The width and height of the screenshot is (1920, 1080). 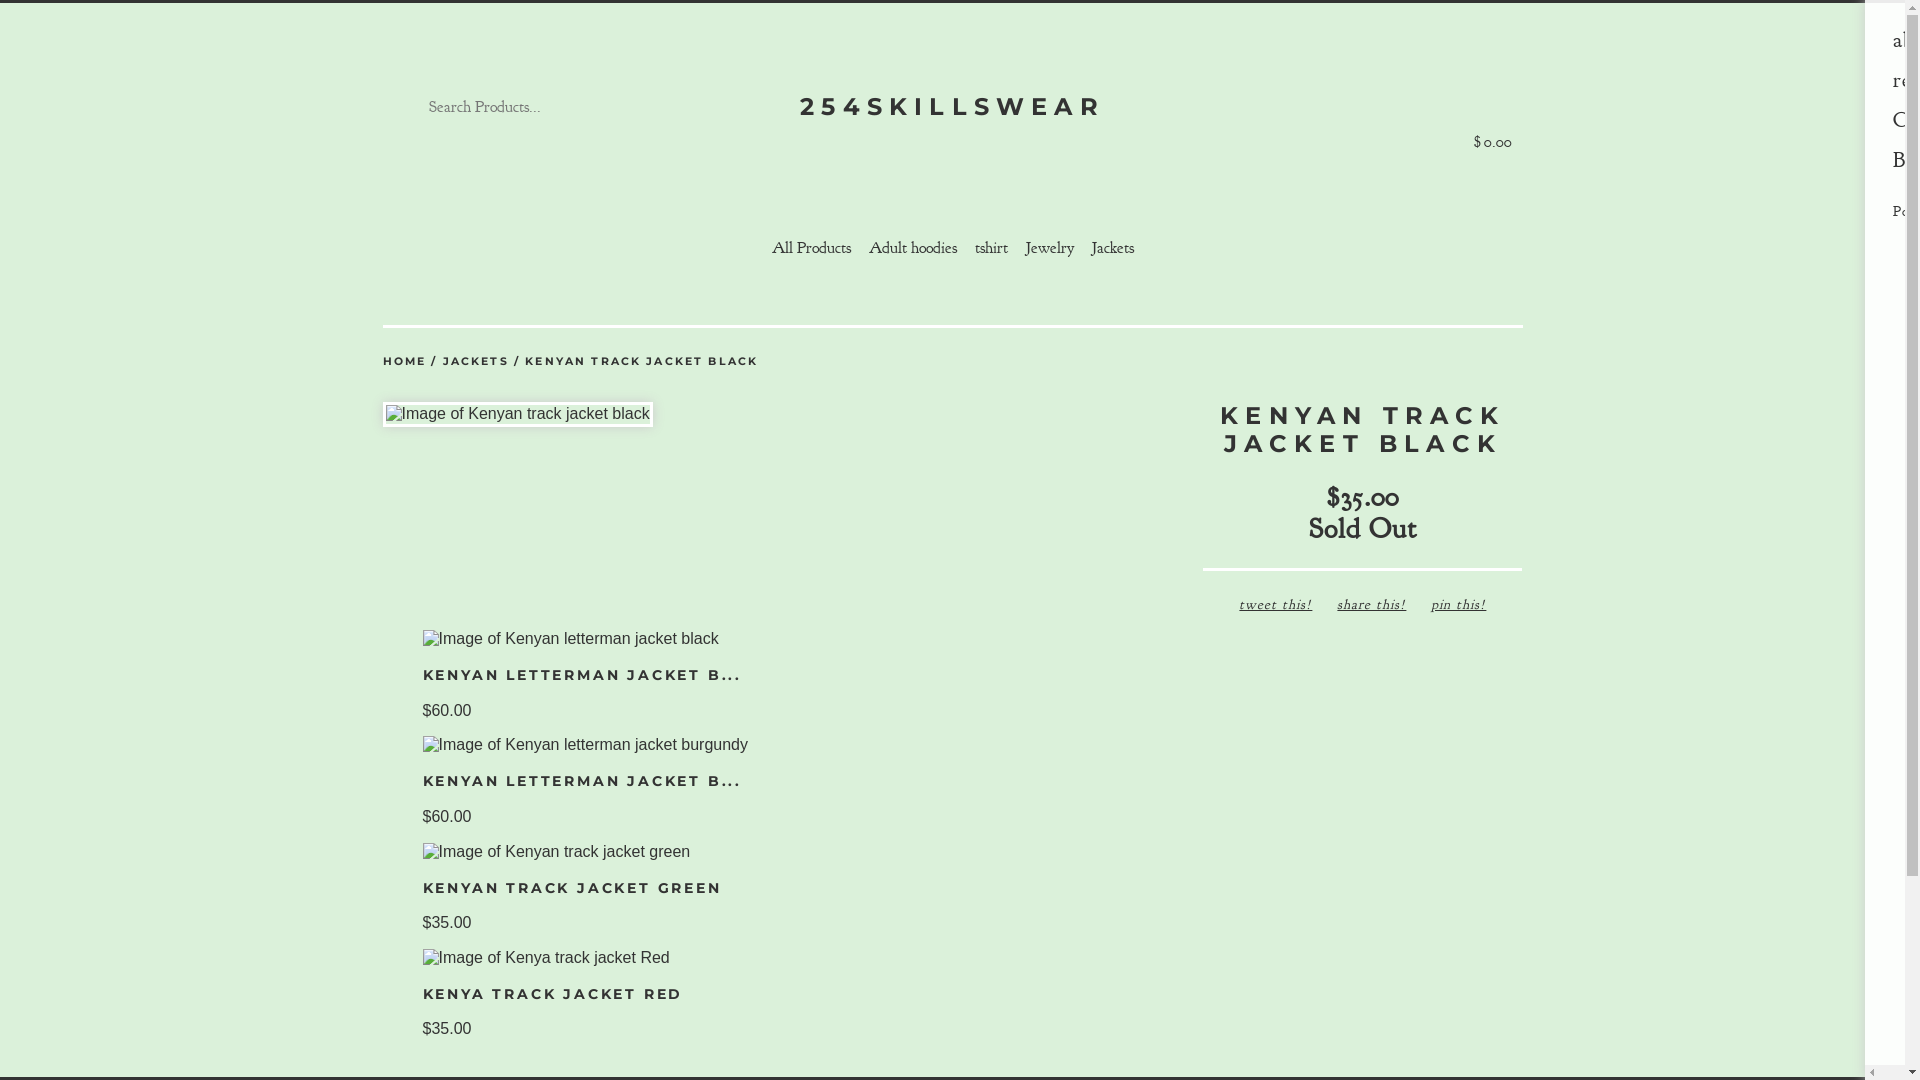 I want to click on KENYAN LETTERMAN JACKET B...
$60.00, so click(x=952, y=781).